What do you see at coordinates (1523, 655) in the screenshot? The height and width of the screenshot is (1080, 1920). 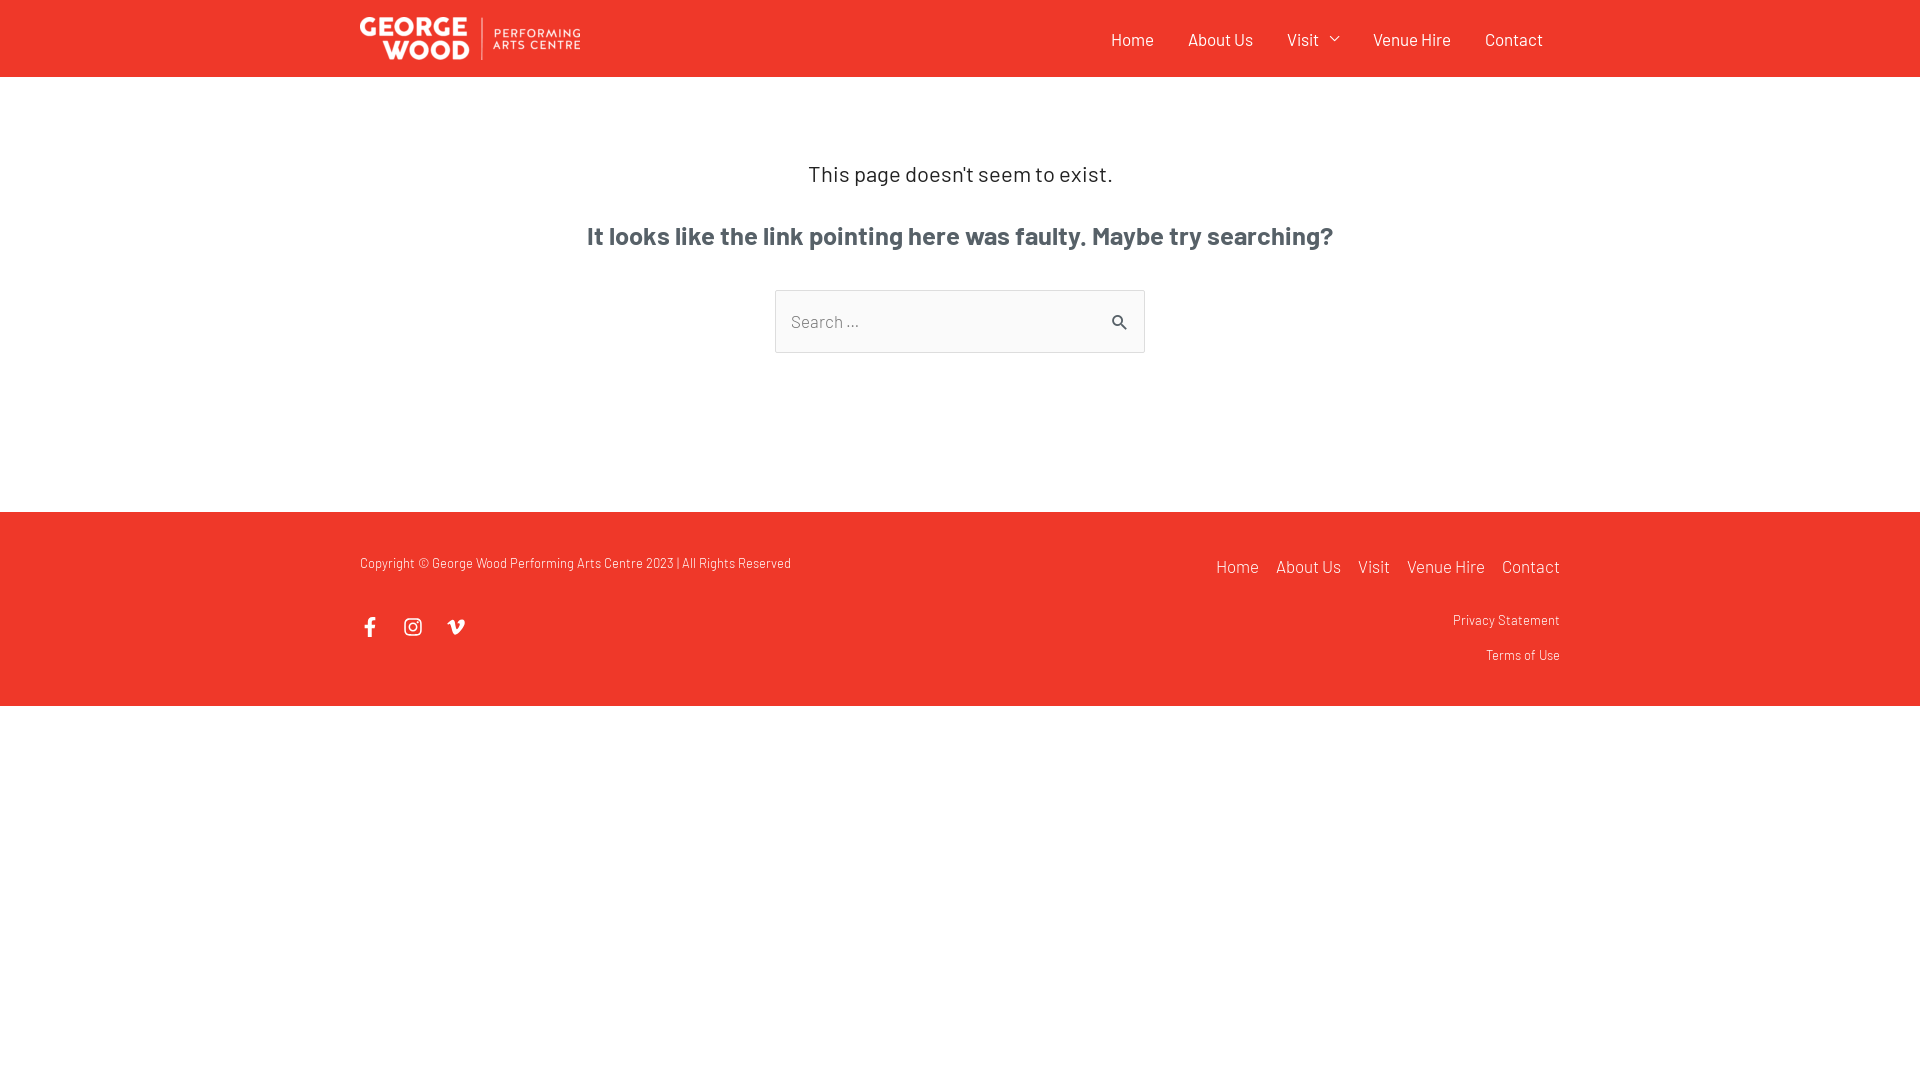 I see `Terms of Use` at bounding box center [1523, 655].